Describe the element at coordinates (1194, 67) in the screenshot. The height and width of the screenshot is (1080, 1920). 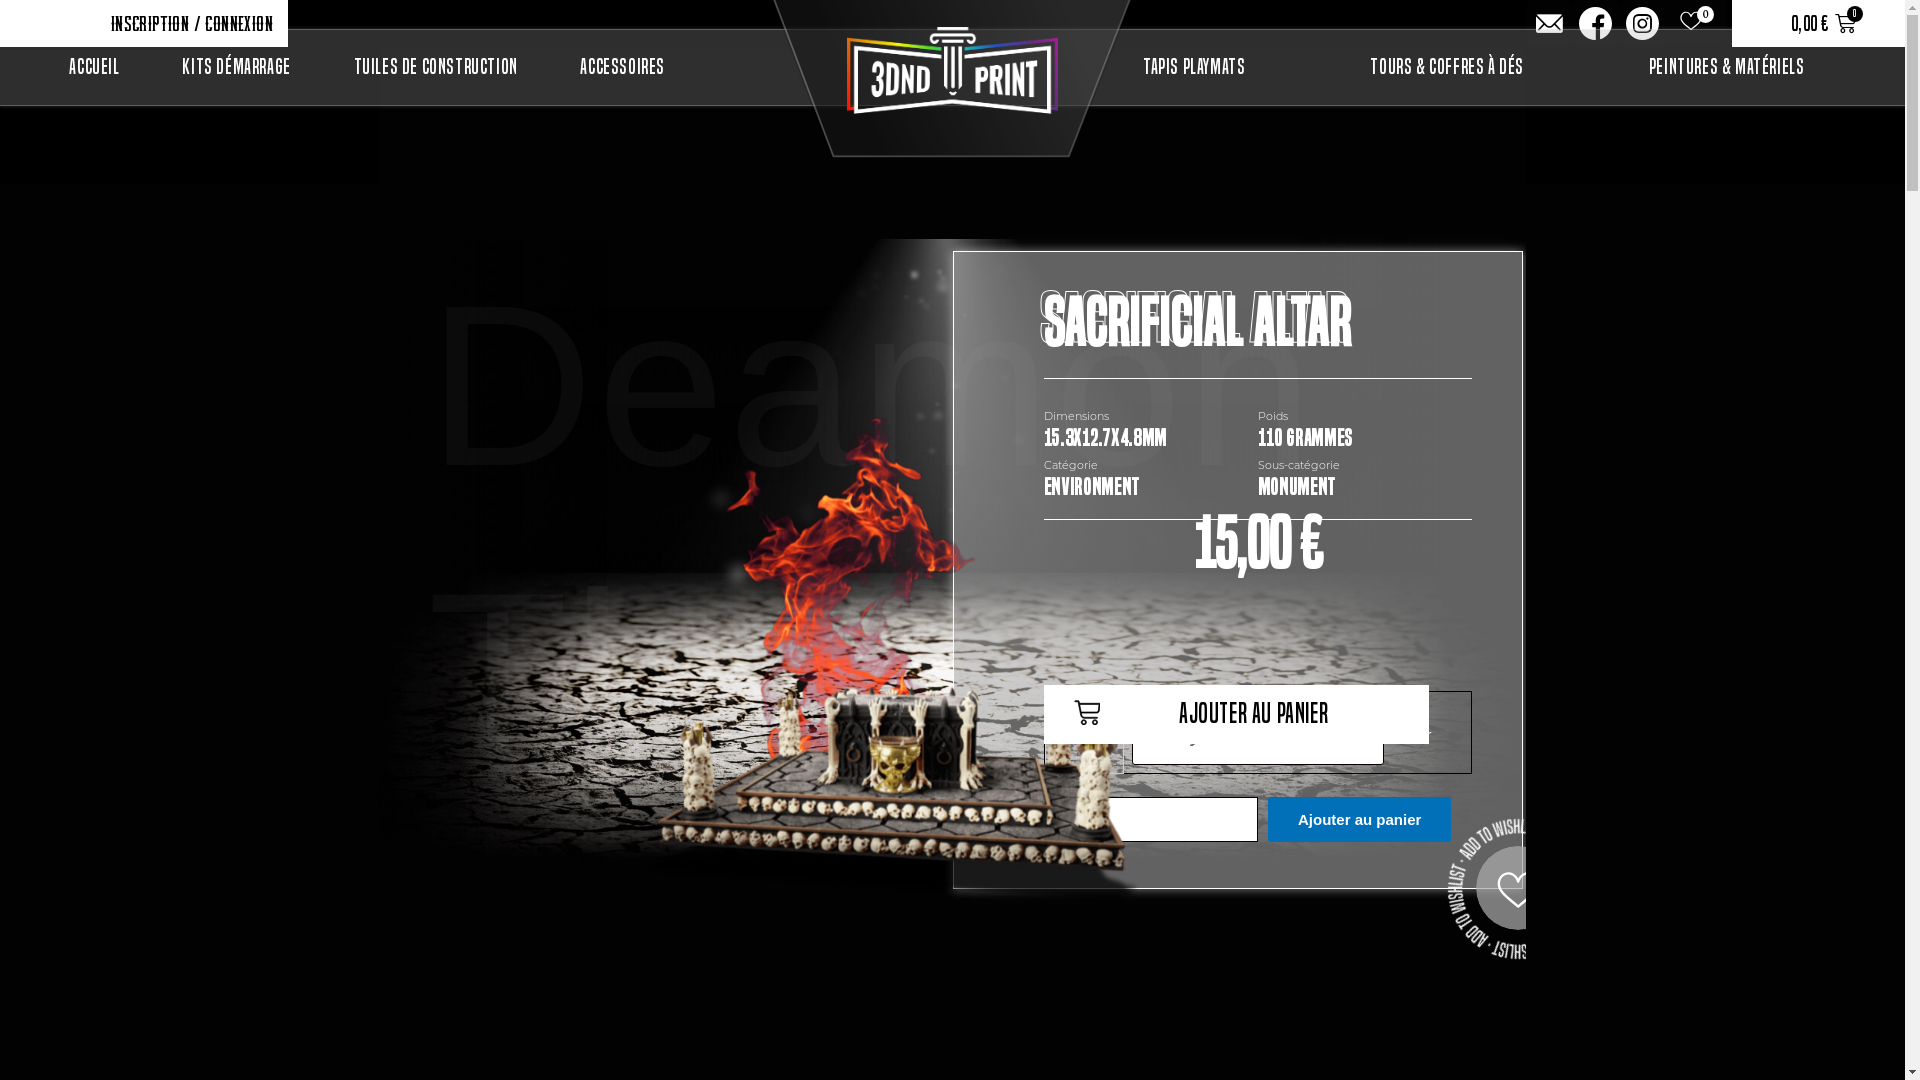
I see `Tapis Playmats` at that location.